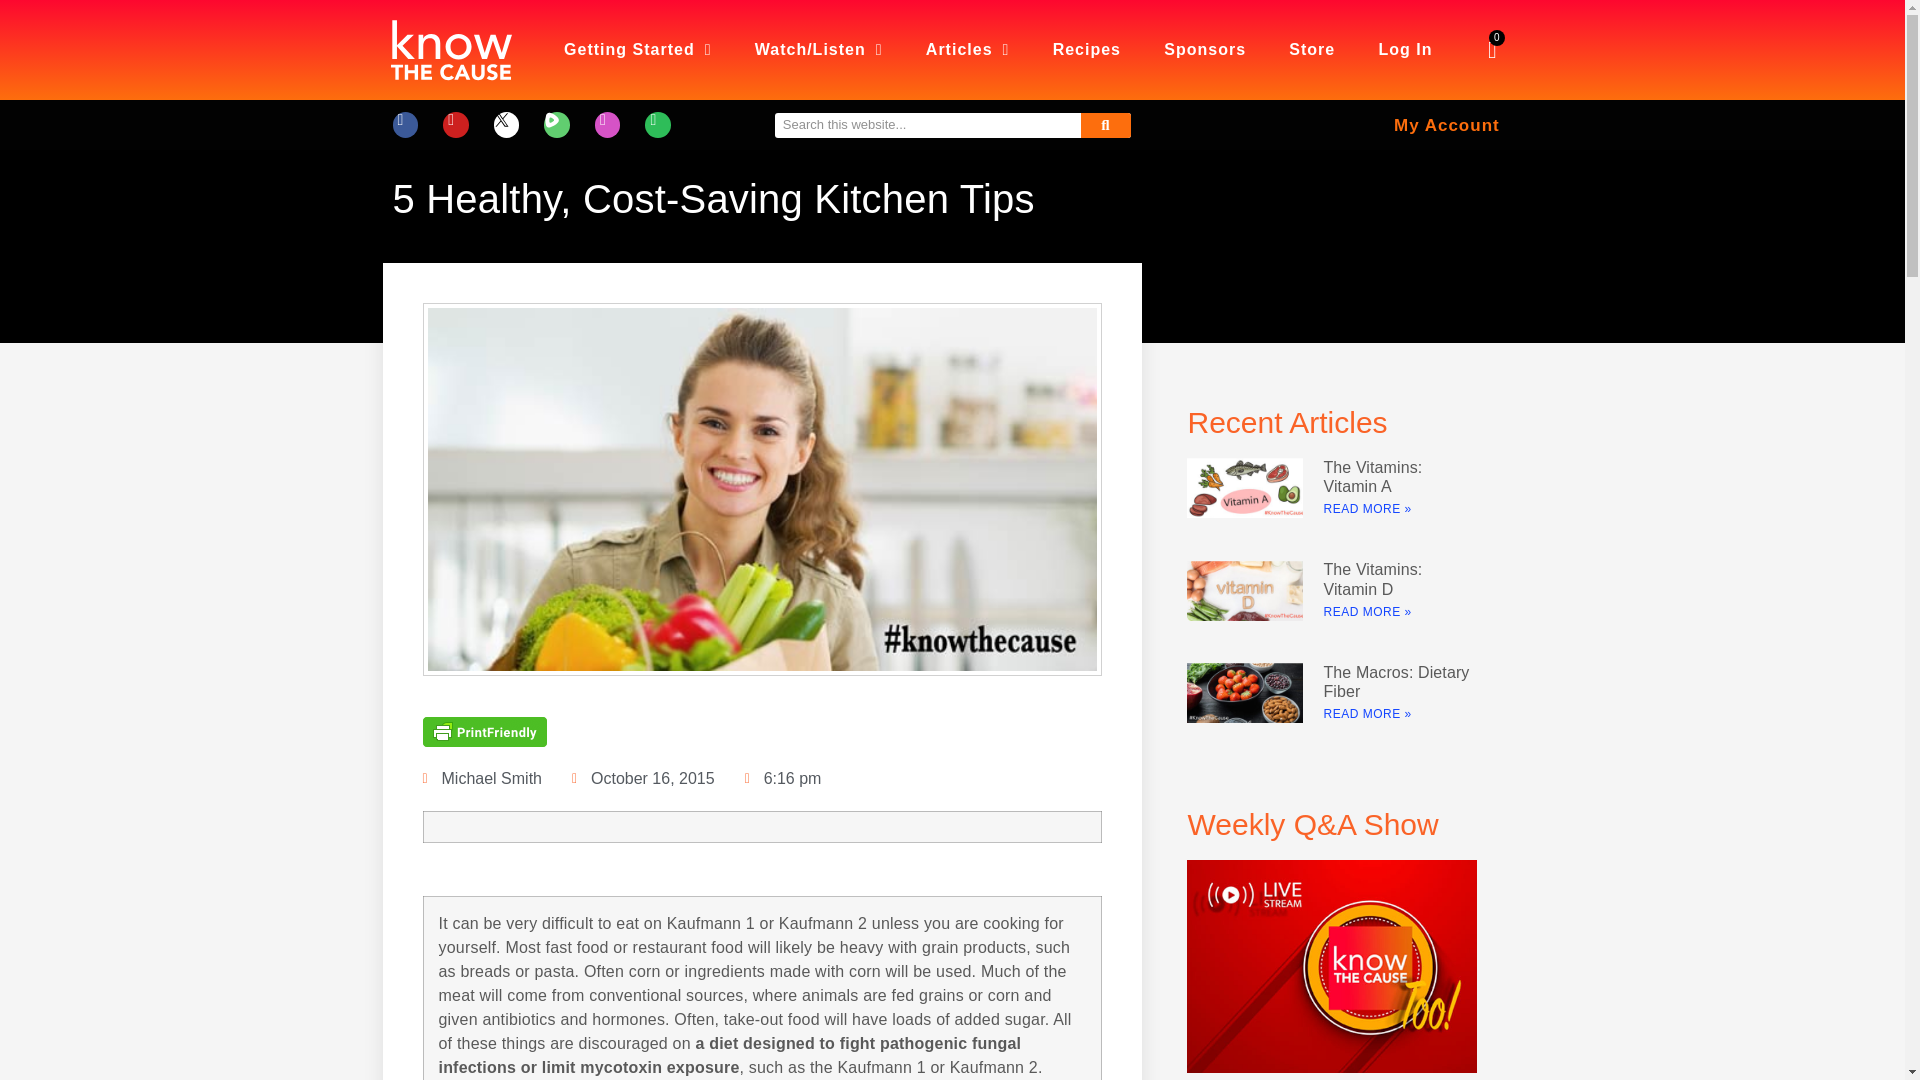 The width and height of the screenshot is (1920, 1080). I want to click on Click to view the Getting Started page, so click(637, 50).